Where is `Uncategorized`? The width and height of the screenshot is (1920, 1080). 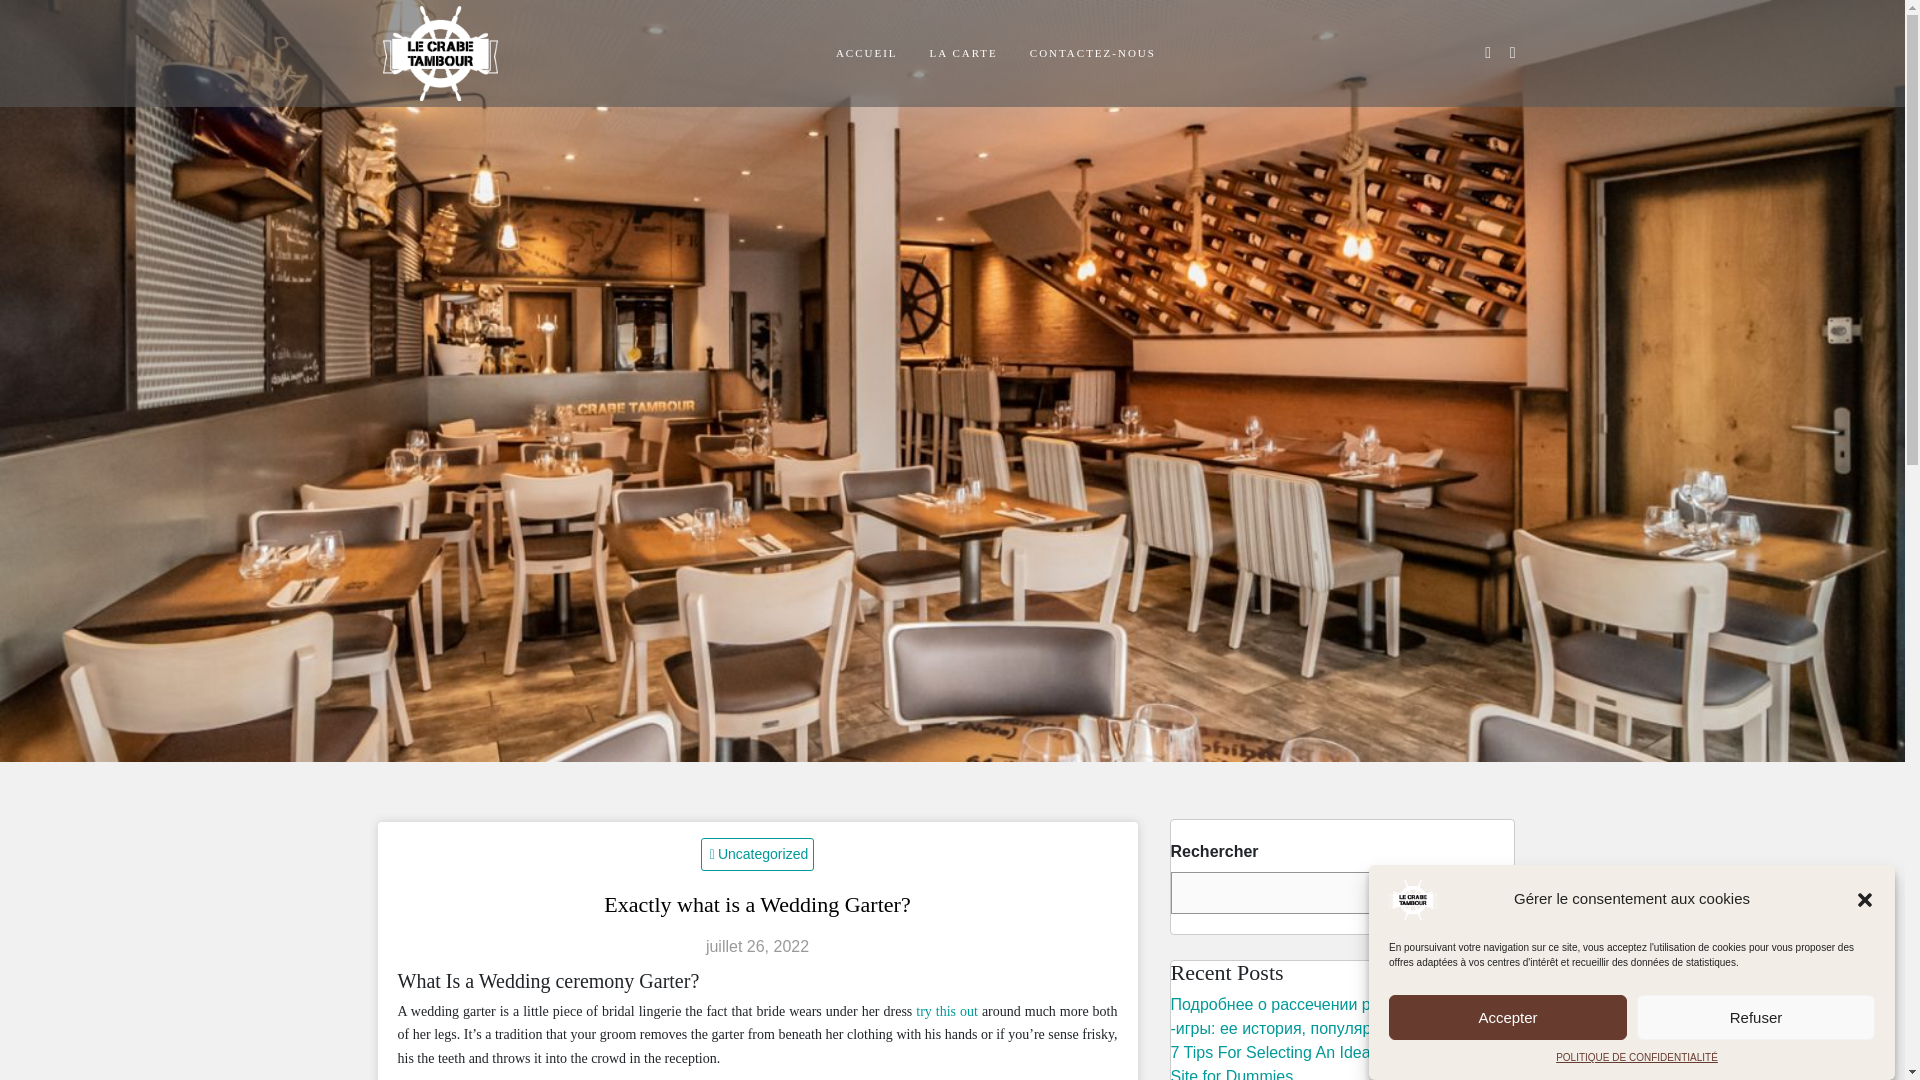
Uncategorized is located at coordinates (757, 854).